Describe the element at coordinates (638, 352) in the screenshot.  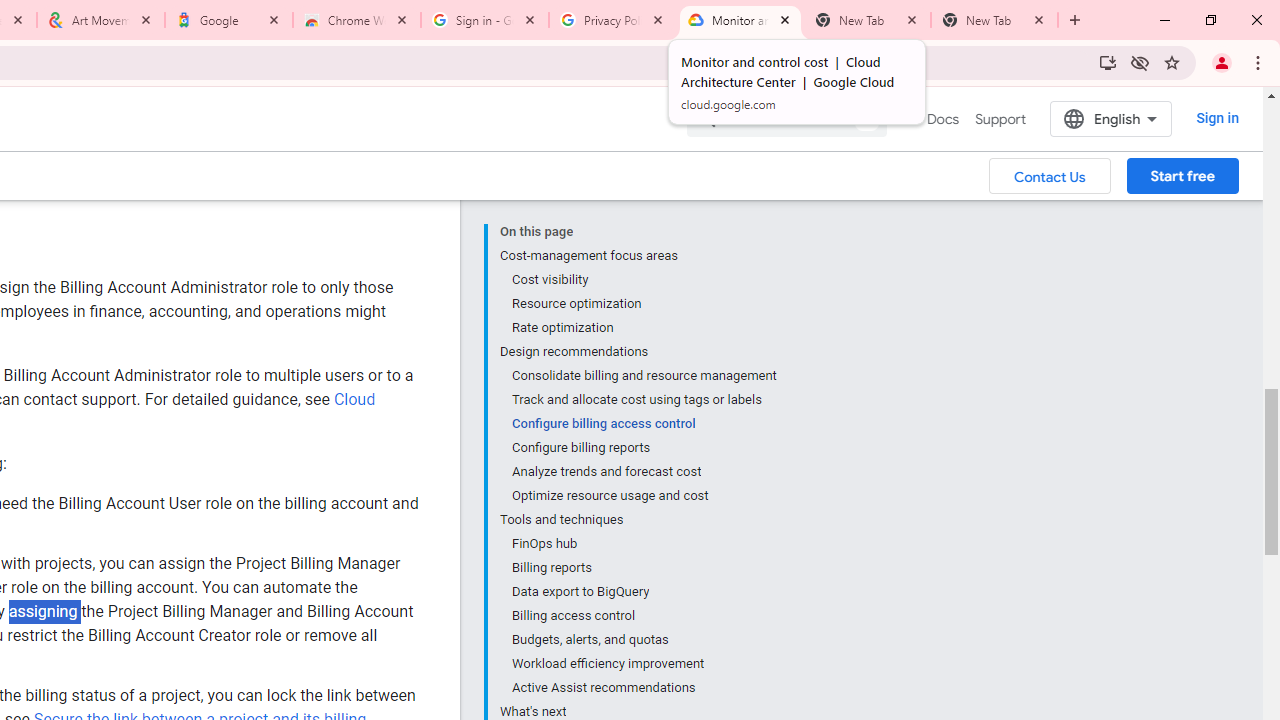
I see `Design recommendations` at that location.